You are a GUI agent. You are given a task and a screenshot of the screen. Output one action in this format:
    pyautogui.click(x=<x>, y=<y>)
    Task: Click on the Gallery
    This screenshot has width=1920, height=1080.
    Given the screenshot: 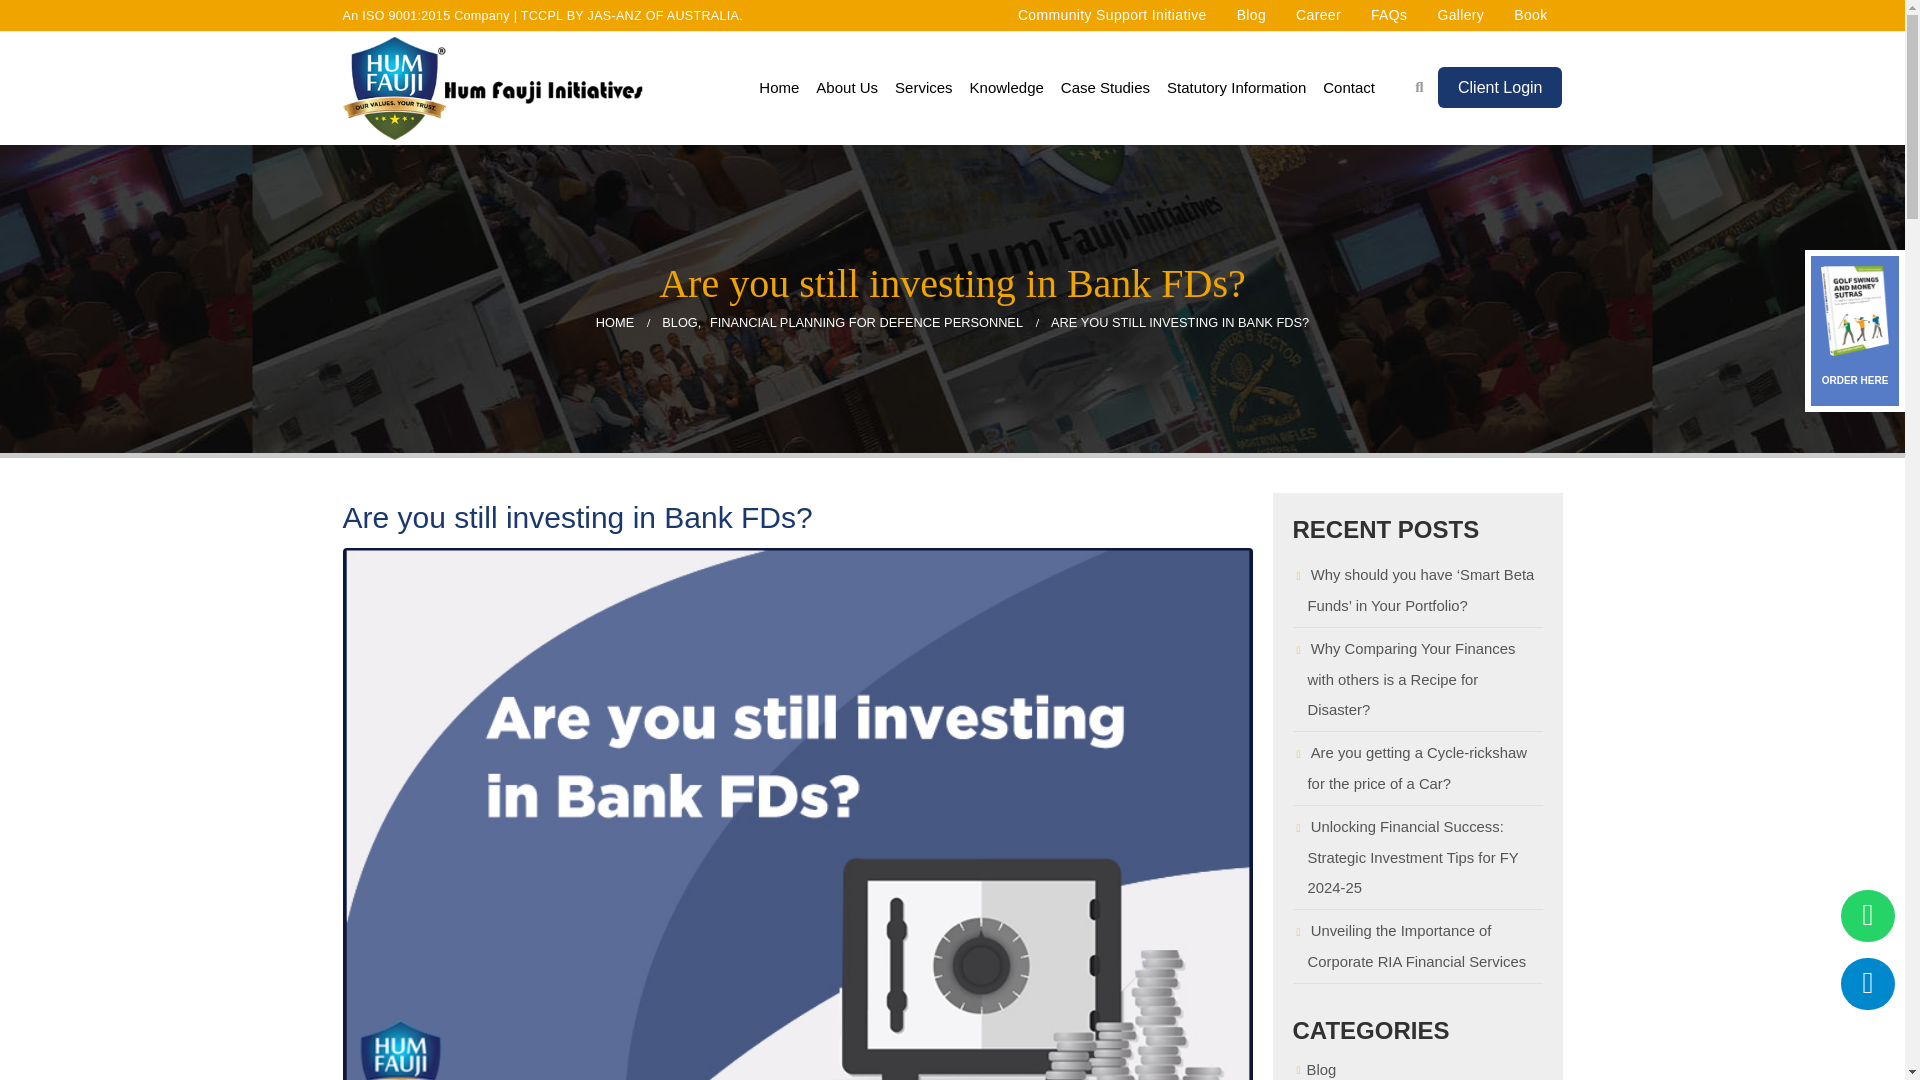 What is the action you would take?
    pyautogui.click(x=1460, y=15)
    